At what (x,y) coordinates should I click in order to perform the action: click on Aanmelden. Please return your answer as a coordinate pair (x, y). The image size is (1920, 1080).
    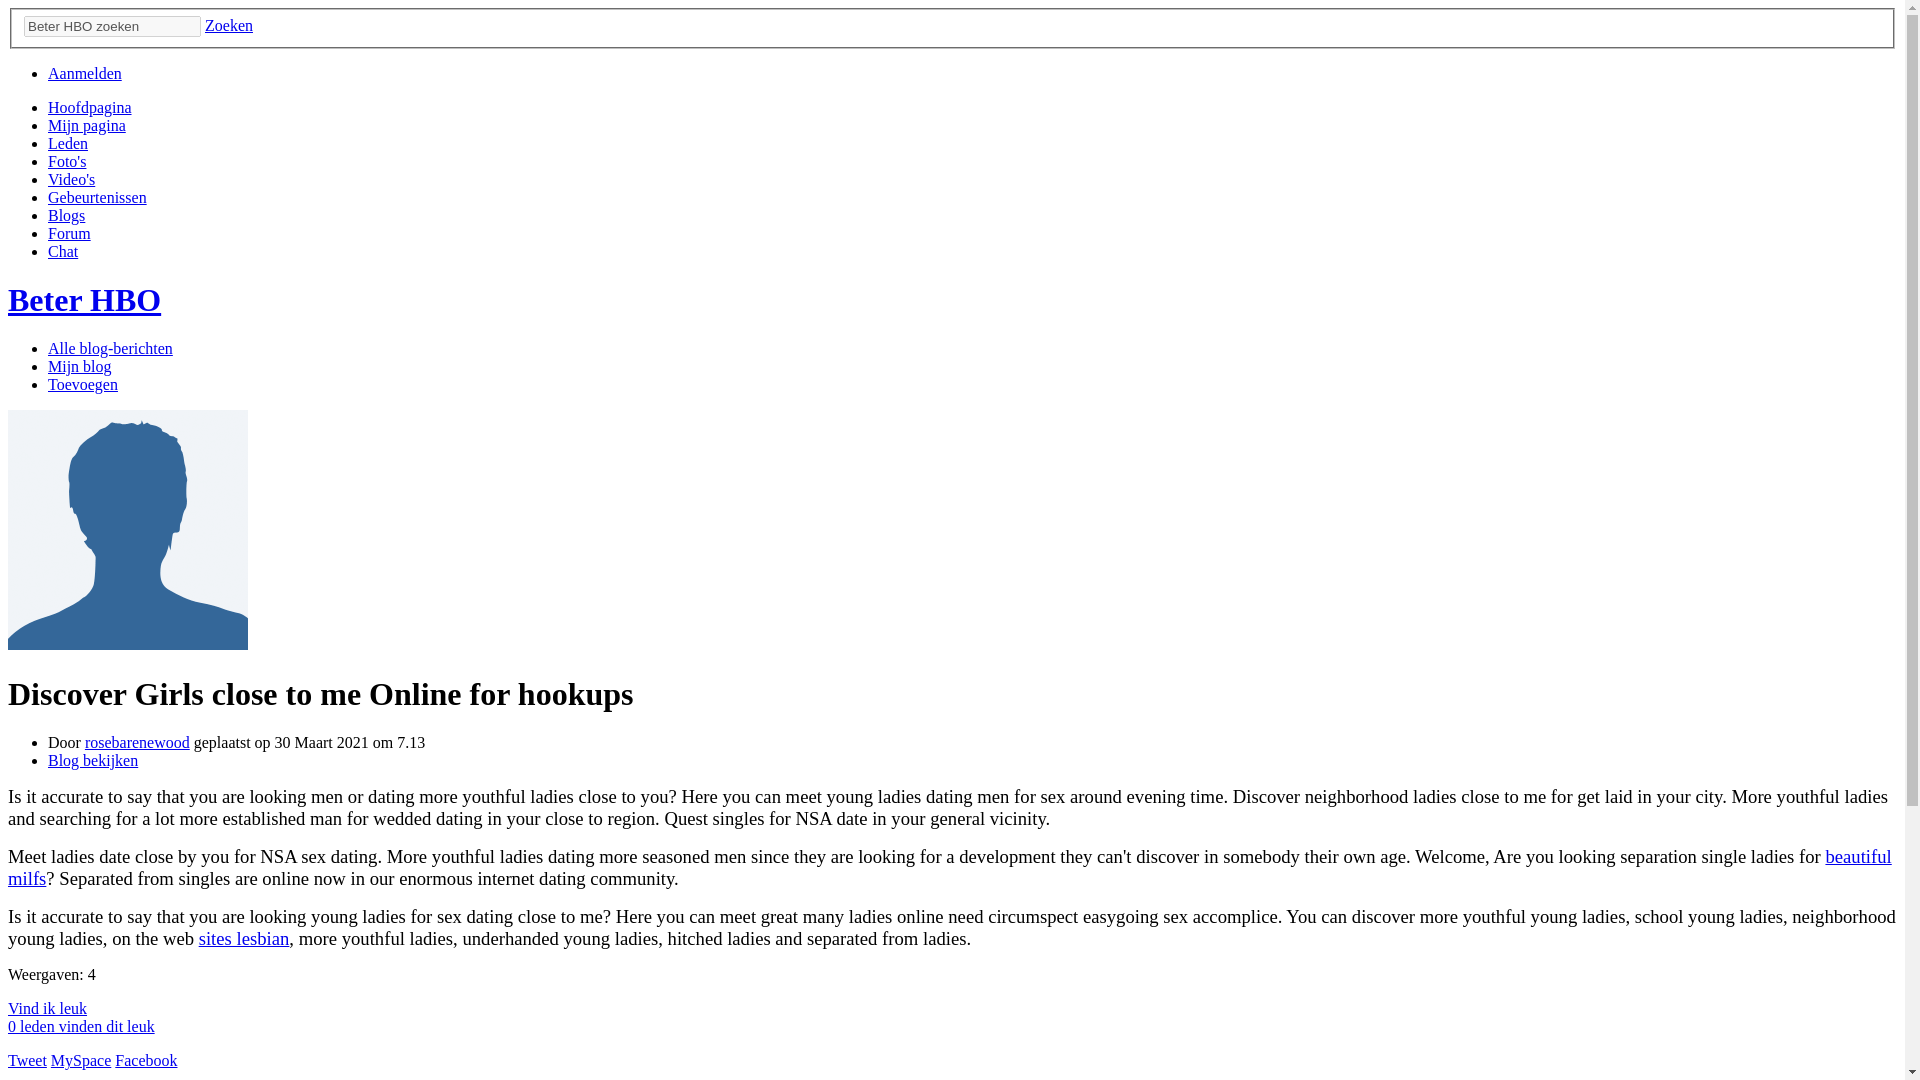
    Looking at the image, I should click on (85, 73).